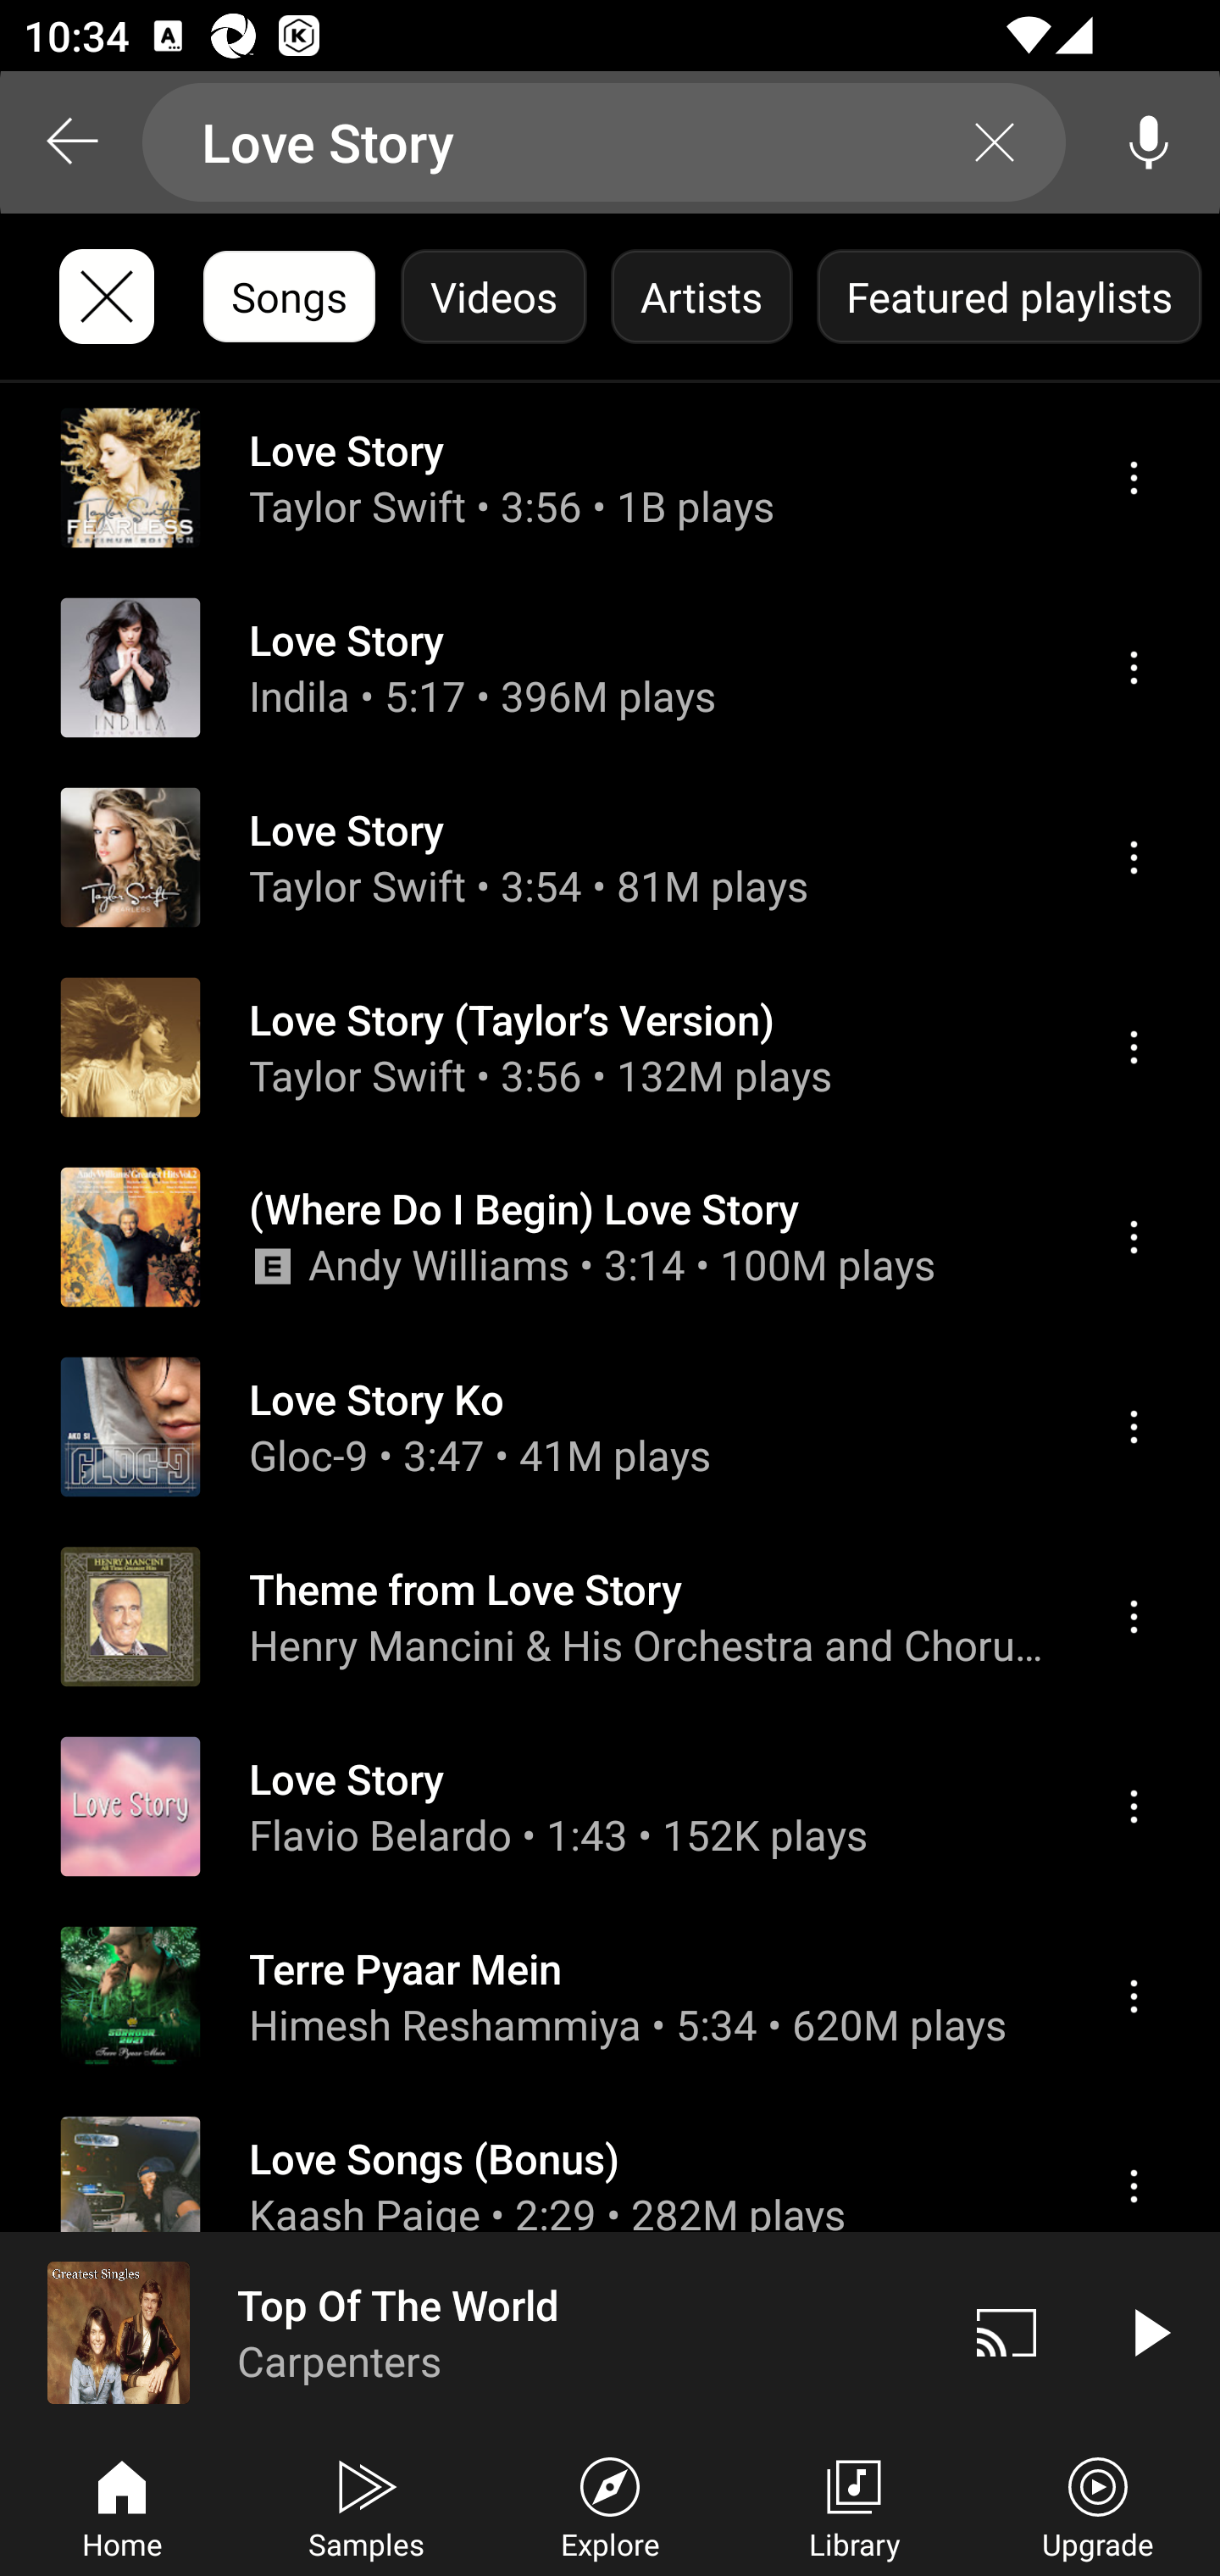 The image size is (1220, 2576). I want to click on Play video, so click(1149, 2332).